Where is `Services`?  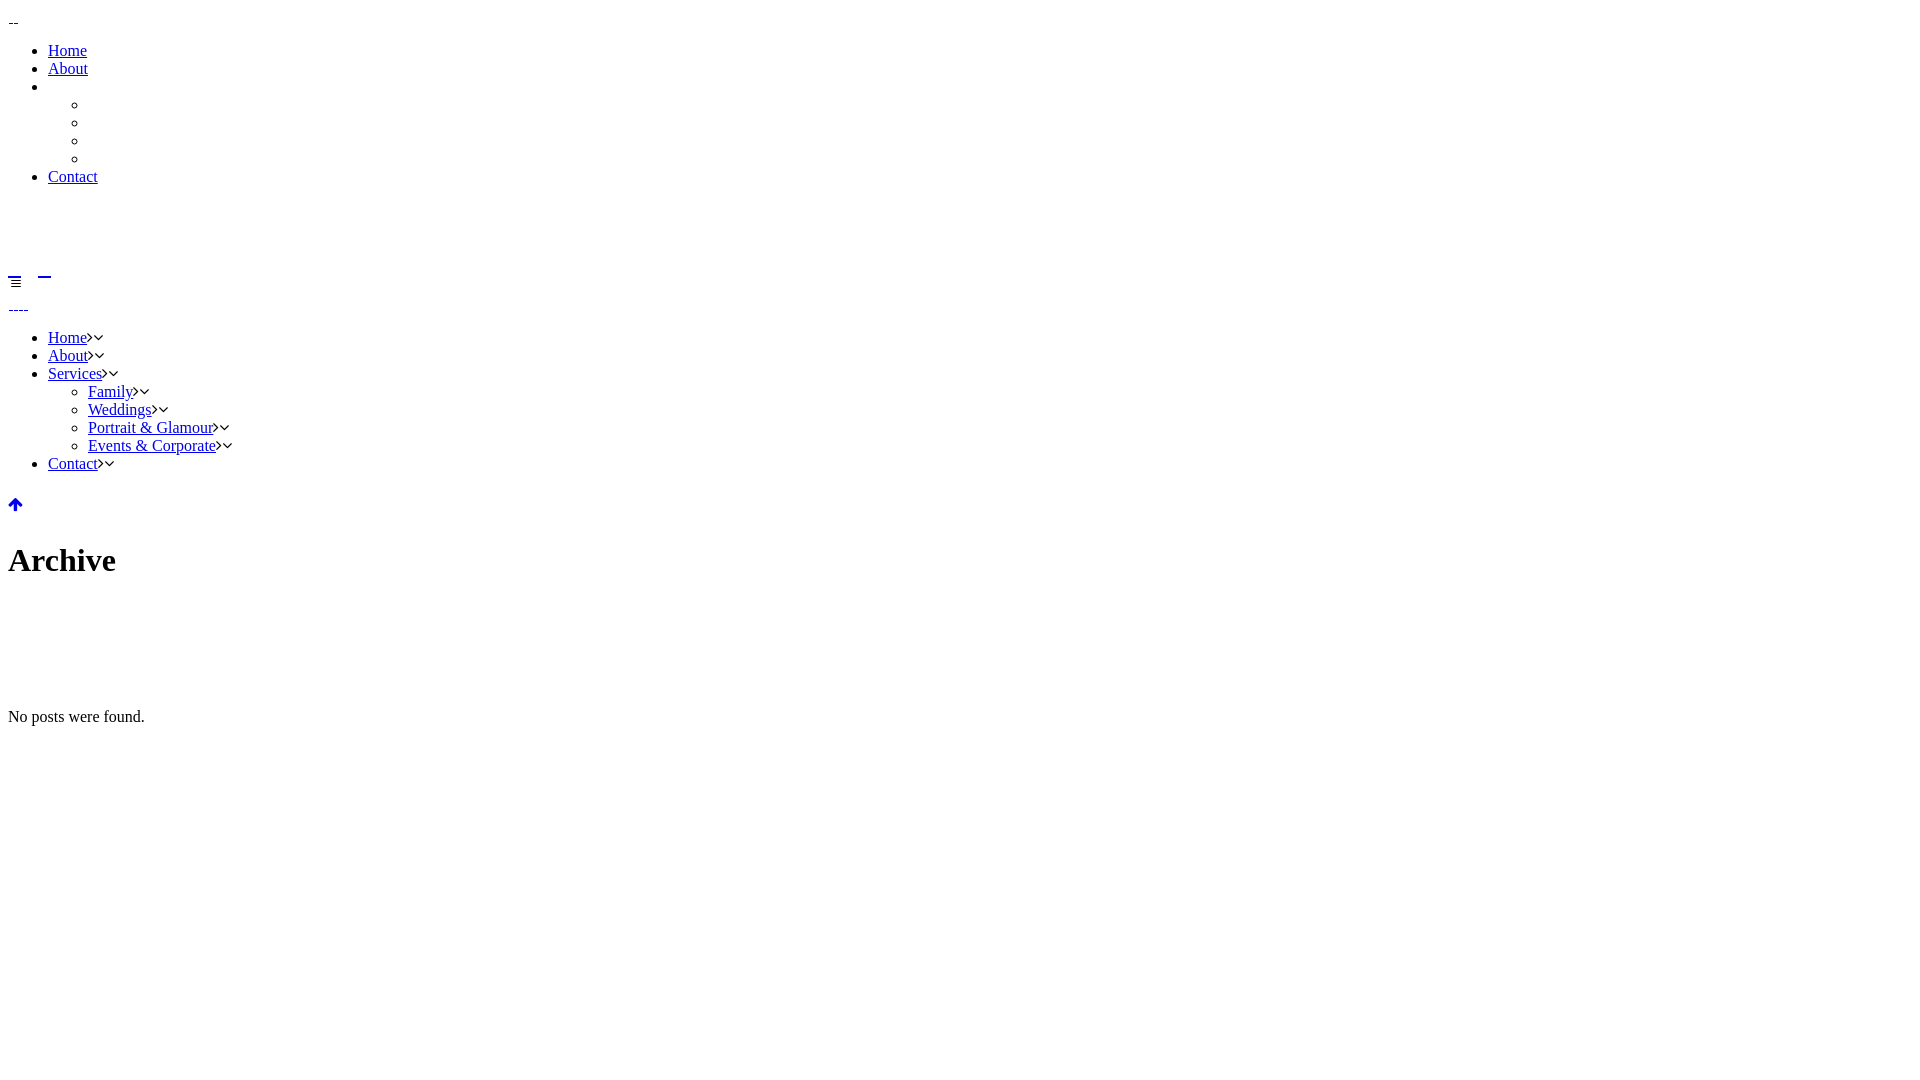
Services is located at coordinates (75, 374).